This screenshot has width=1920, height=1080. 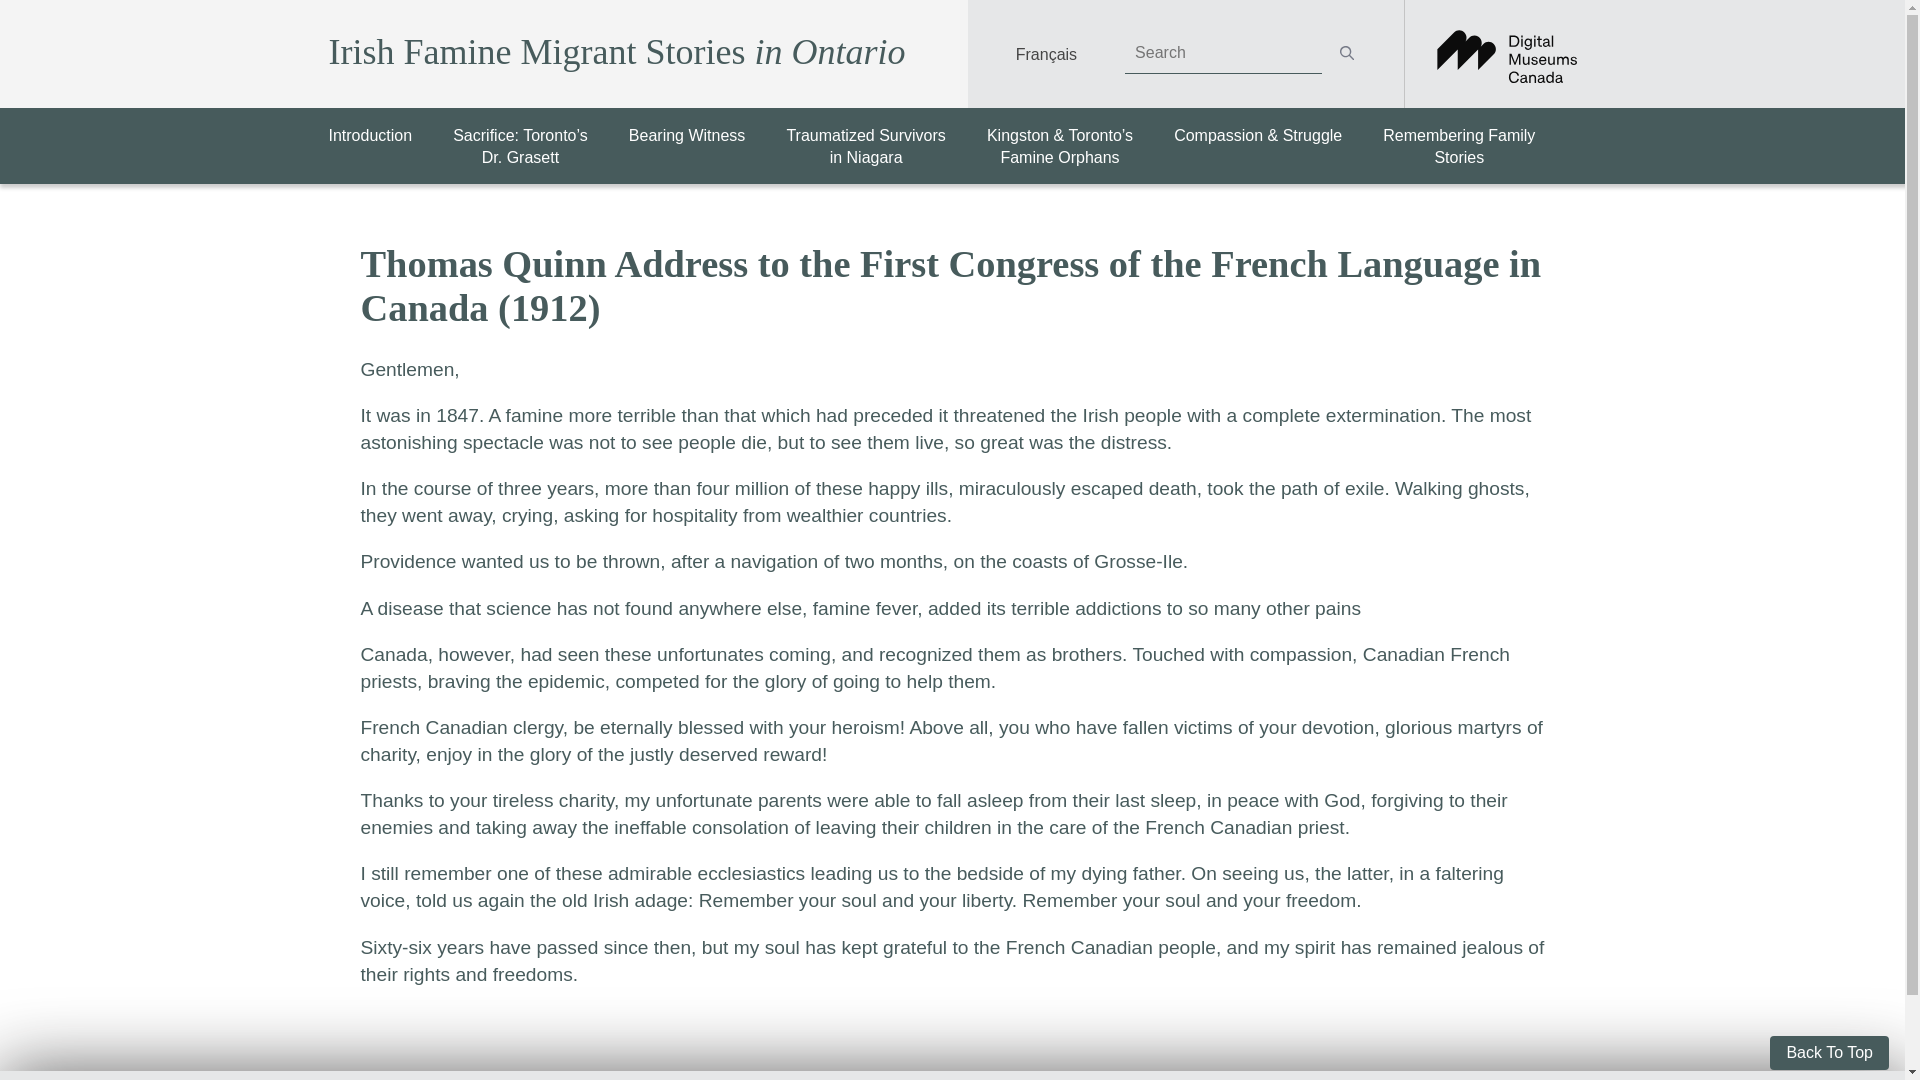 What do you see at coordinates (688, 135) in the screenshot?
I see `Back To Top` at bounding box center [688, 135].